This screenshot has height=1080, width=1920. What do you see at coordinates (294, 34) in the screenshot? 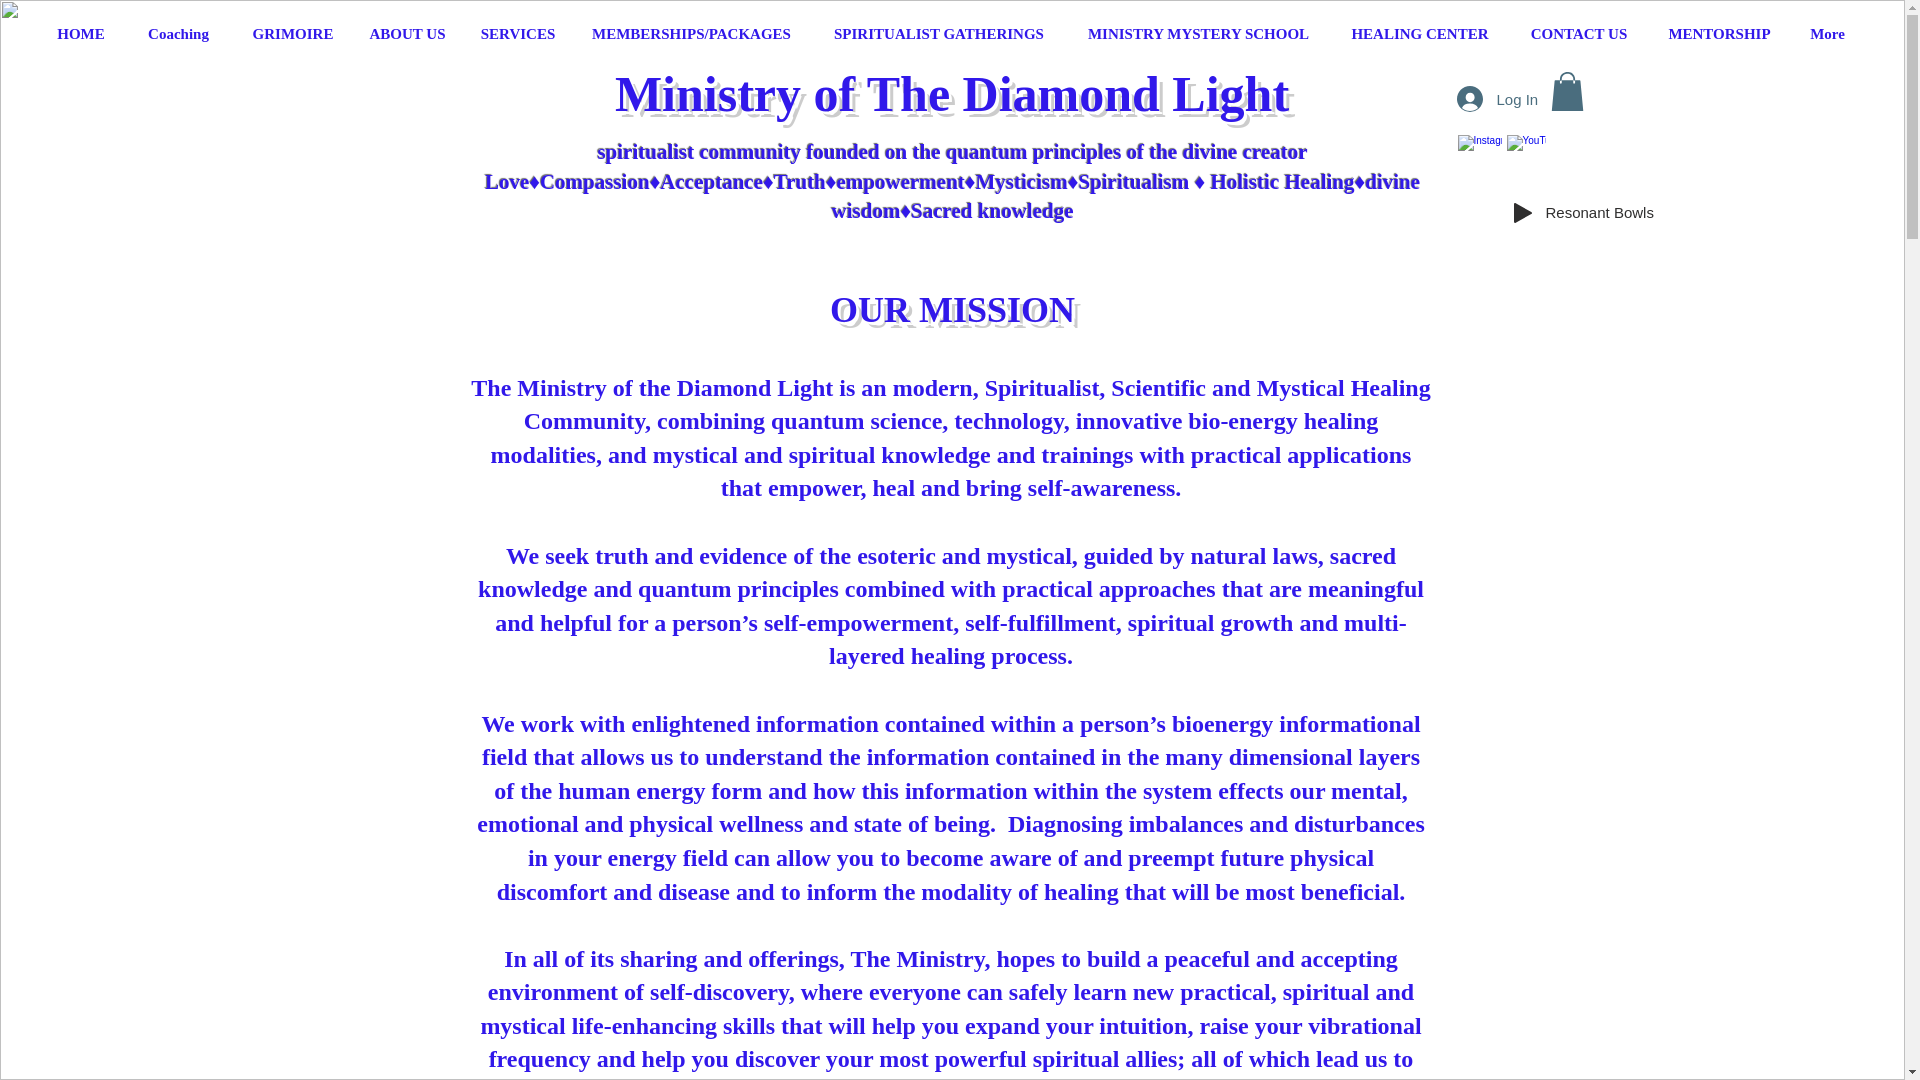
I see `GRIMOIRE` at bounding box center [294, 34].